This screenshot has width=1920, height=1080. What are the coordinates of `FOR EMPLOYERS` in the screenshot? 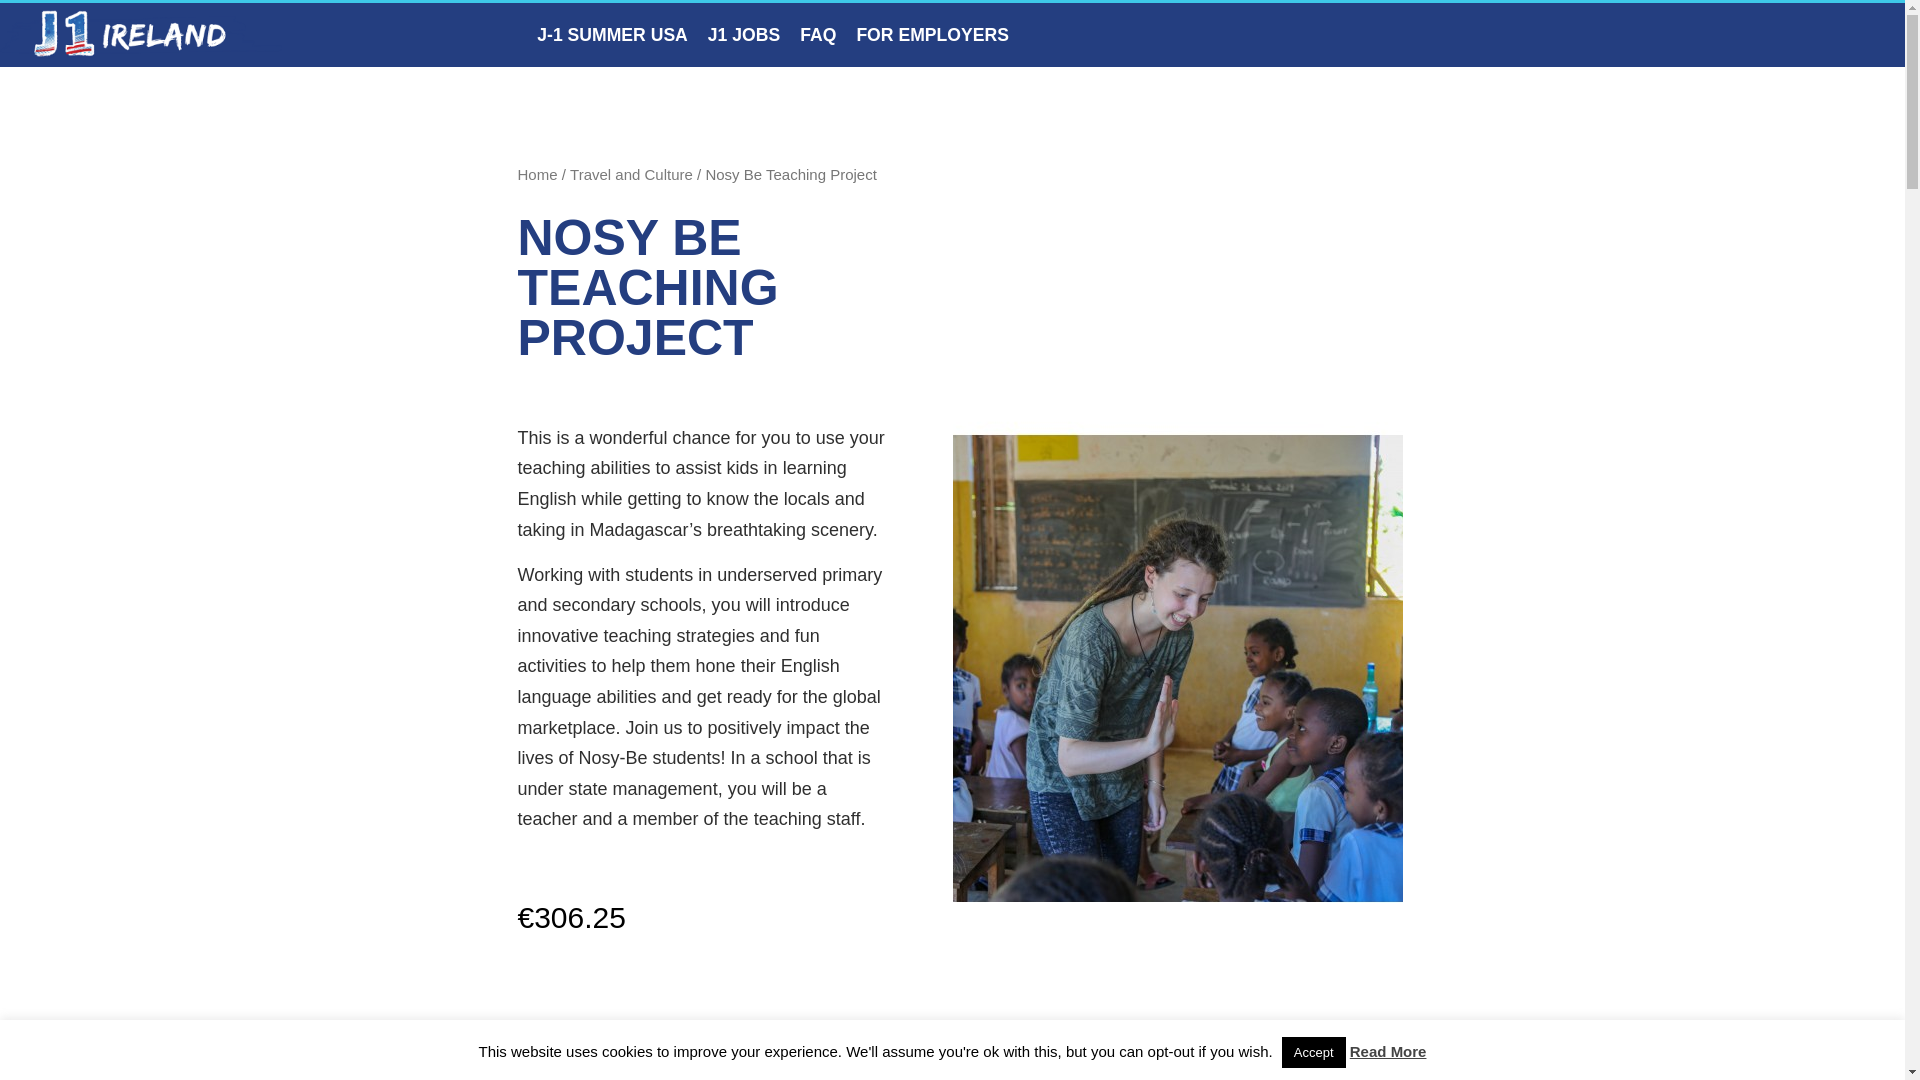 It's located at (932, 34).